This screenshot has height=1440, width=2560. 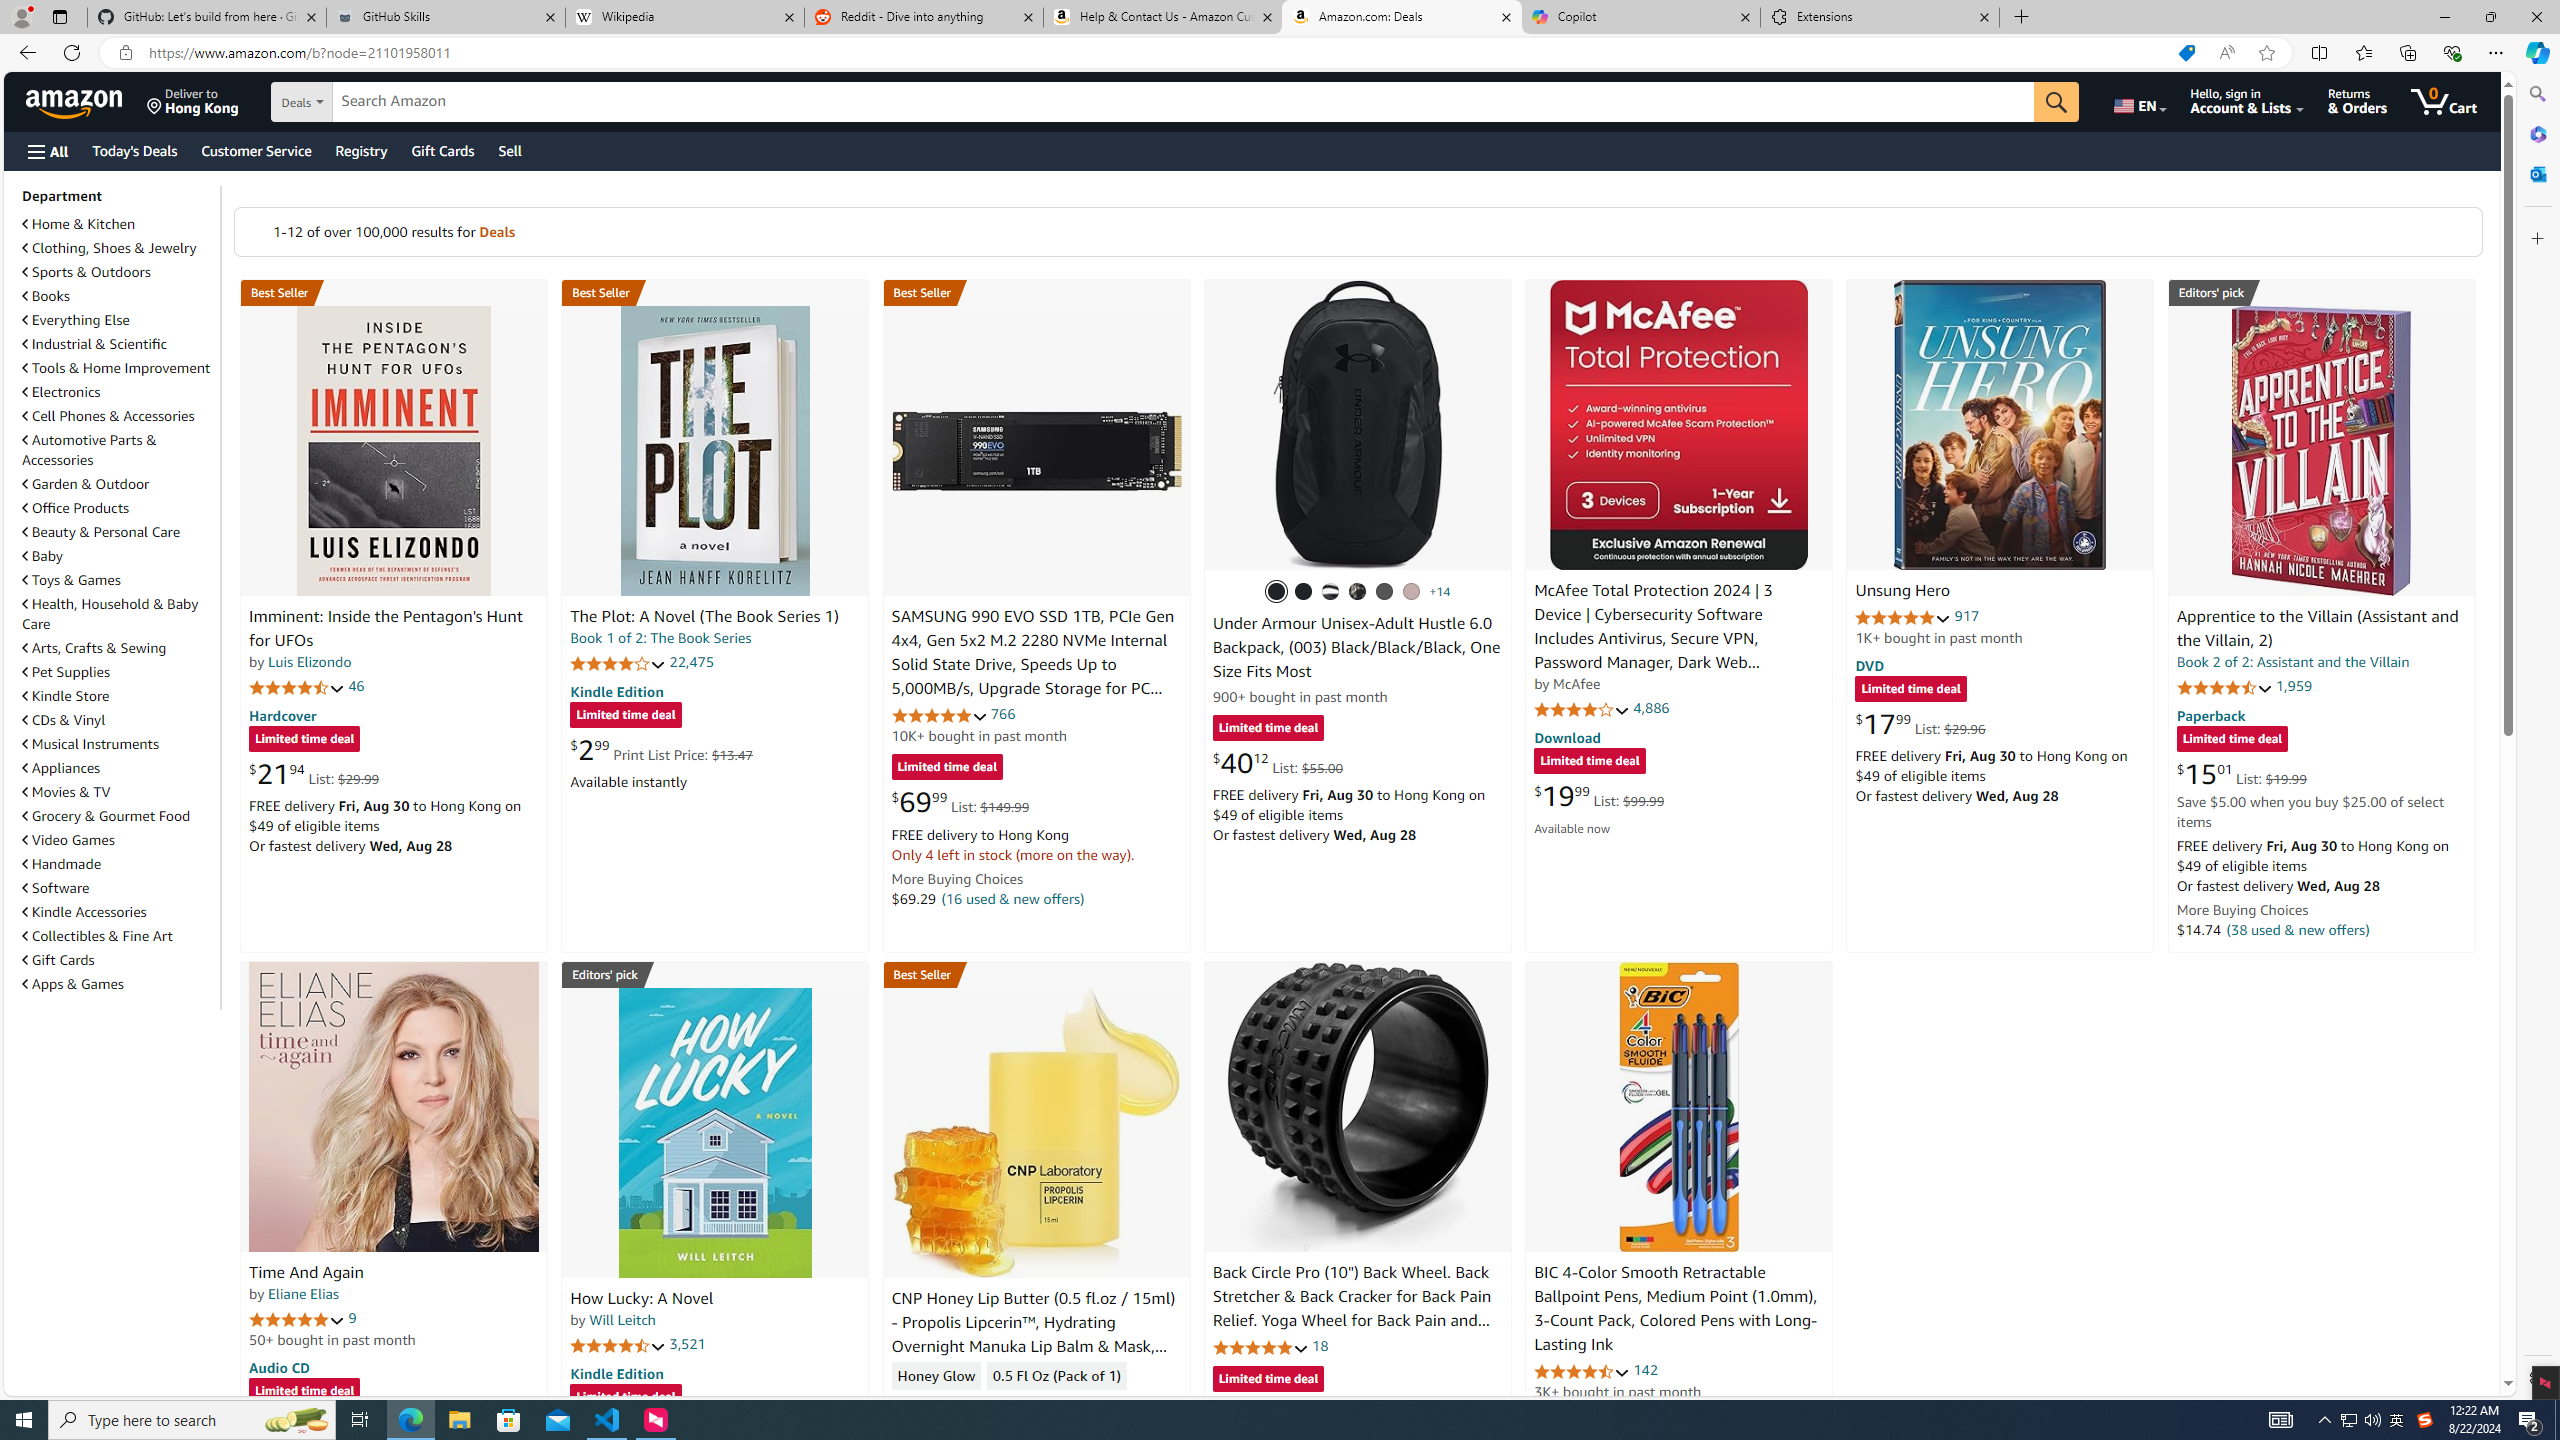 I want to click on (001) Black / Black / Metallic Gold, so click(x=1304, y=592).